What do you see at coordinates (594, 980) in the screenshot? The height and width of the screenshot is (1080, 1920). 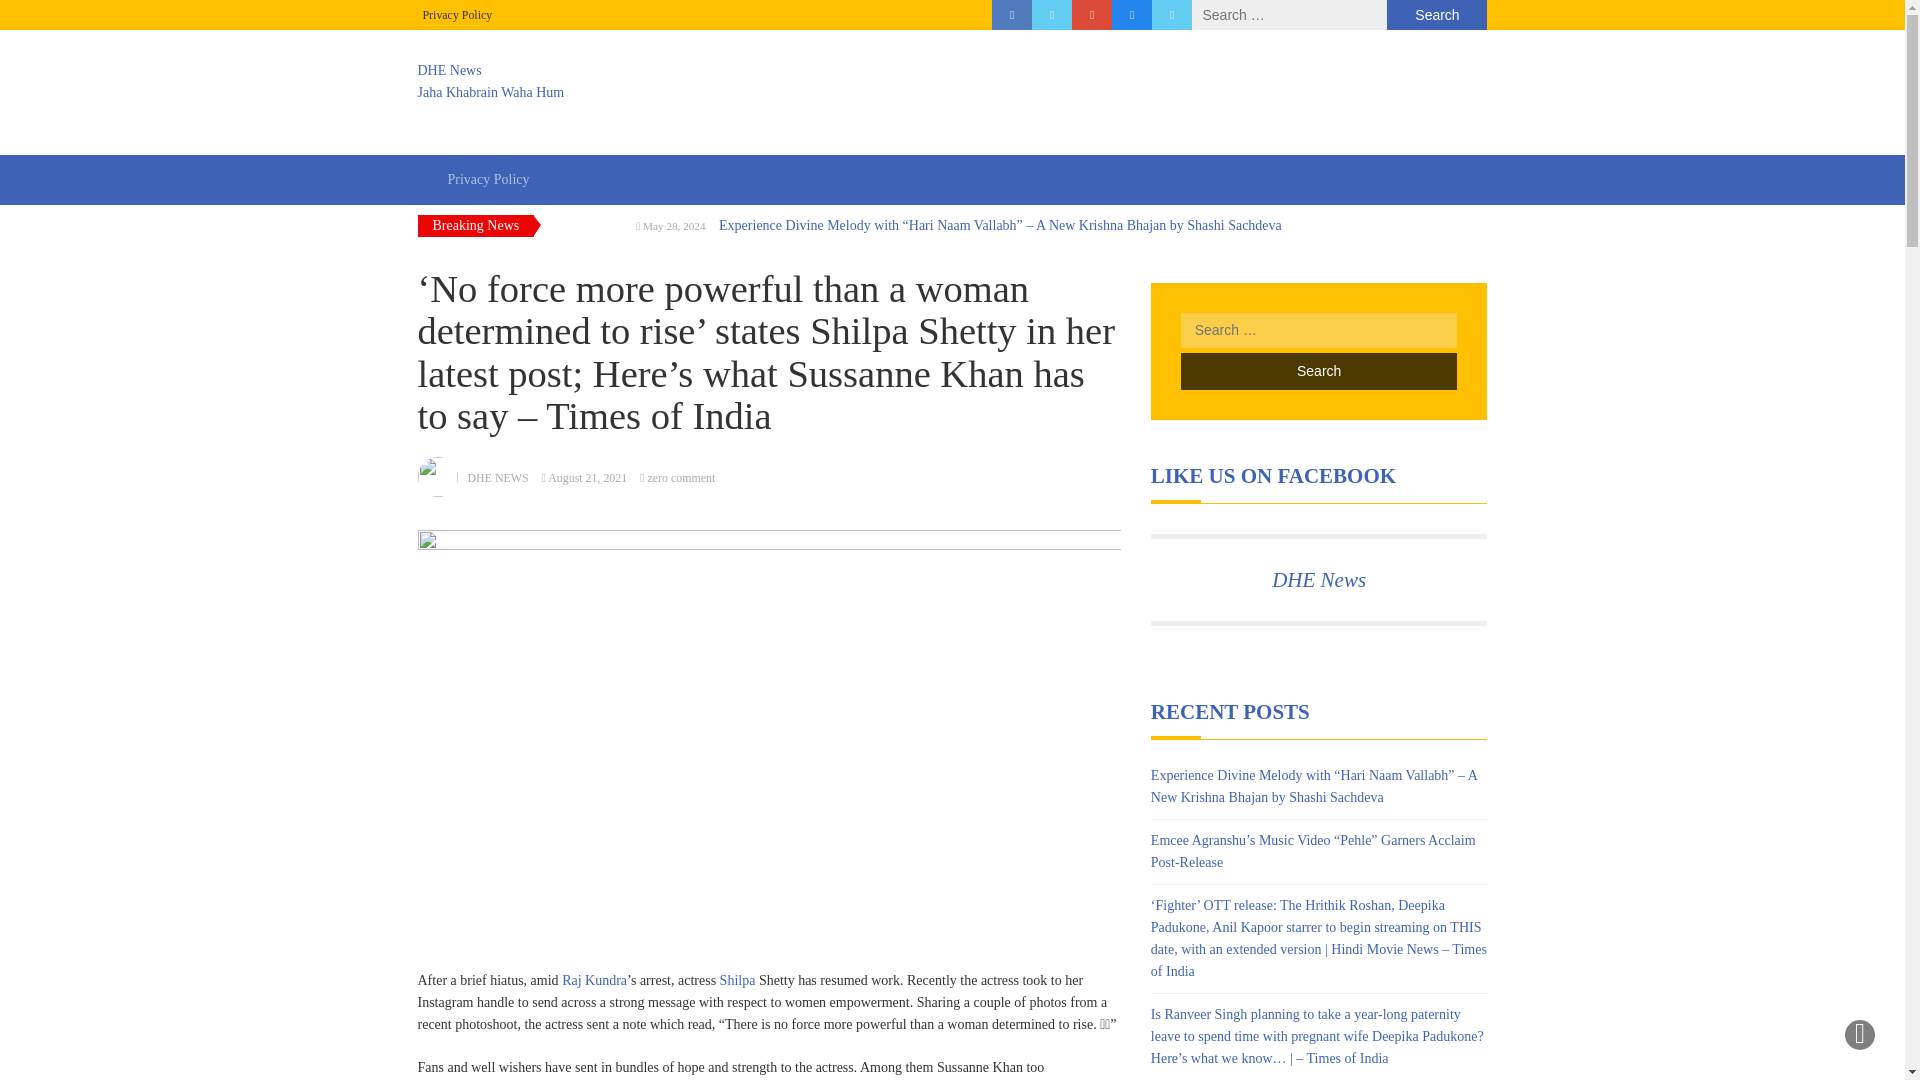 I see `Raj Kundra` at bounding box center [594, 980].